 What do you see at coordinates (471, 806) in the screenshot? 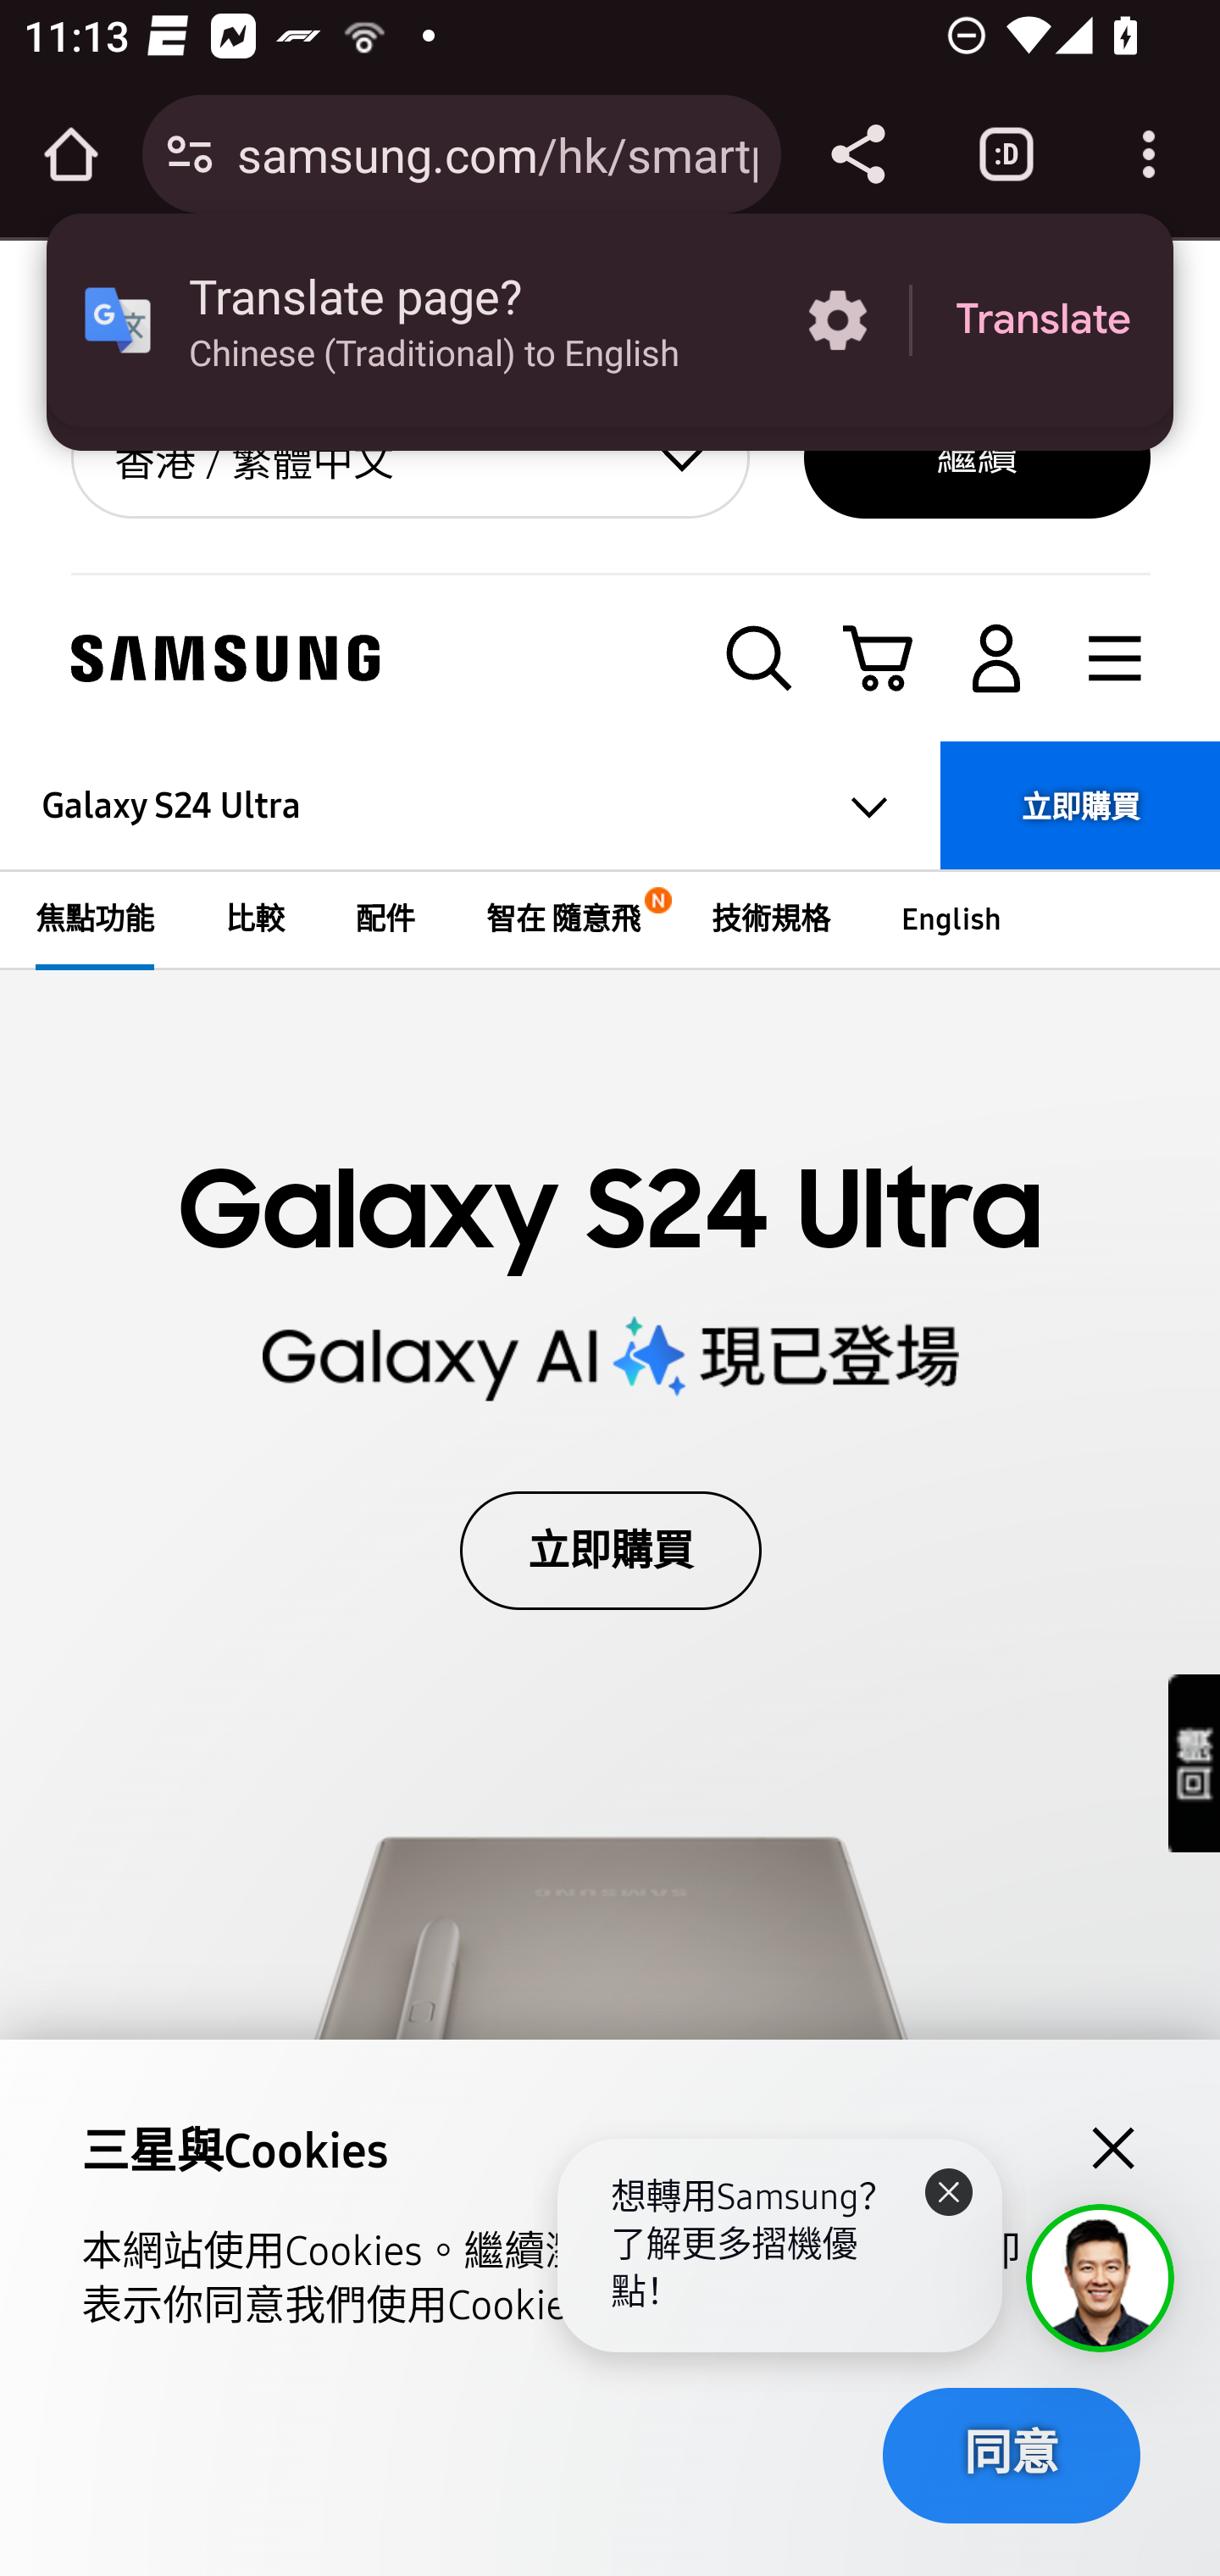
I see `Galaxy S24 Ultra` at bounding box center [471, 806].